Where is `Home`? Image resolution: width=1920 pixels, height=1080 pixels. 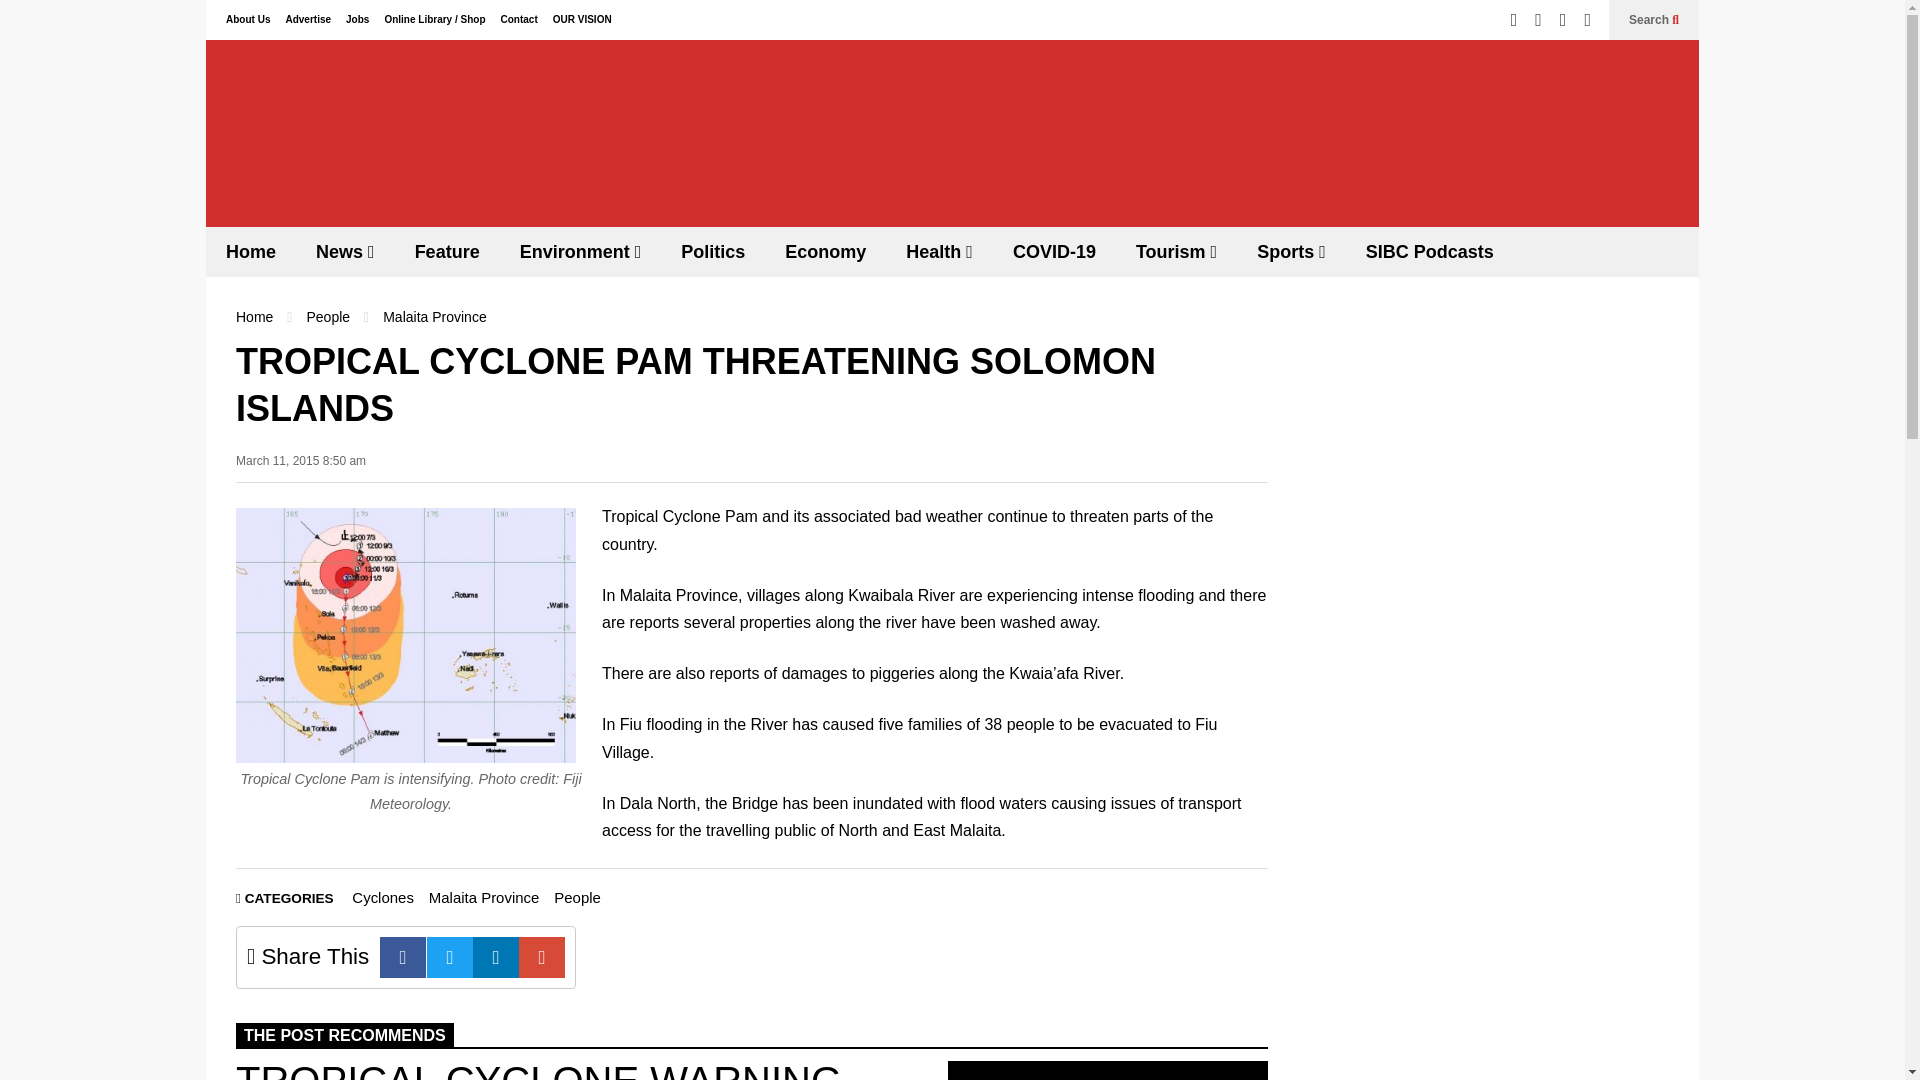 Home is located at coordinates (250, 251).